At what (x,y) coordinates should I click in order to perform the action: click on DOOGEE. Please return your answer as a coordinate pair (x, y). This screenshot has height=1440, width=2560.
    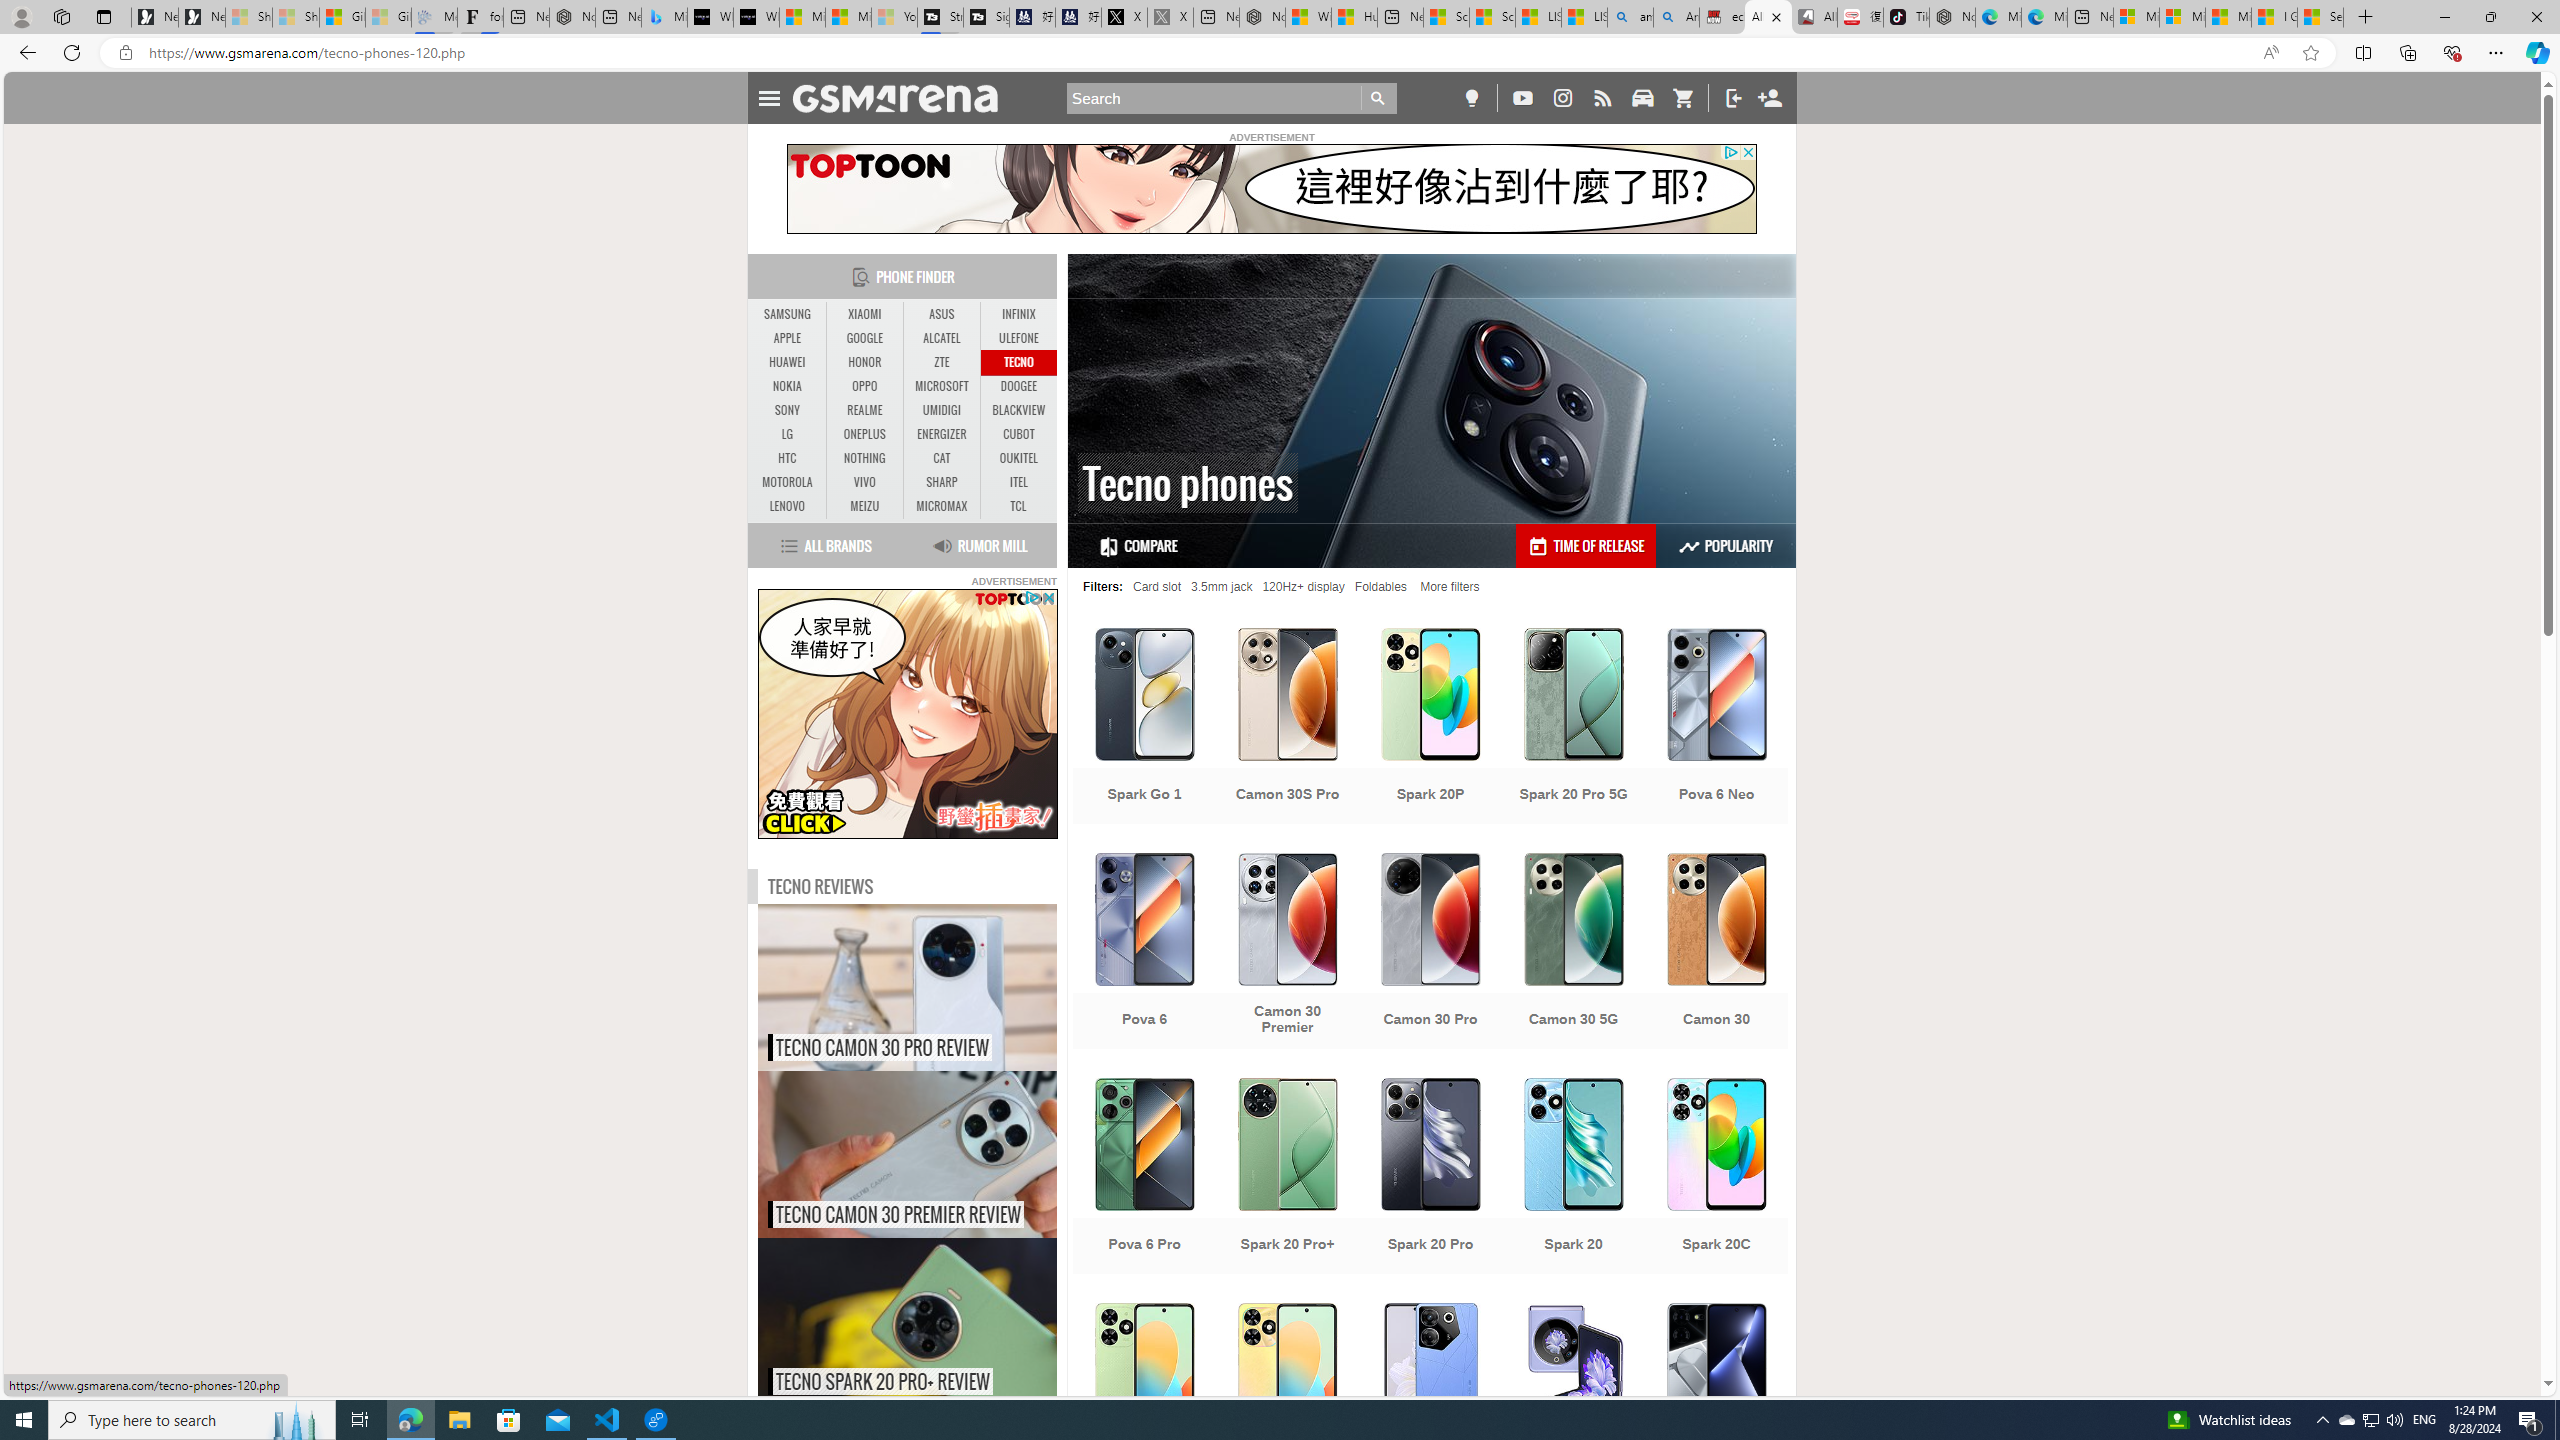
    Looking at the image, I should click on (1018, 387).